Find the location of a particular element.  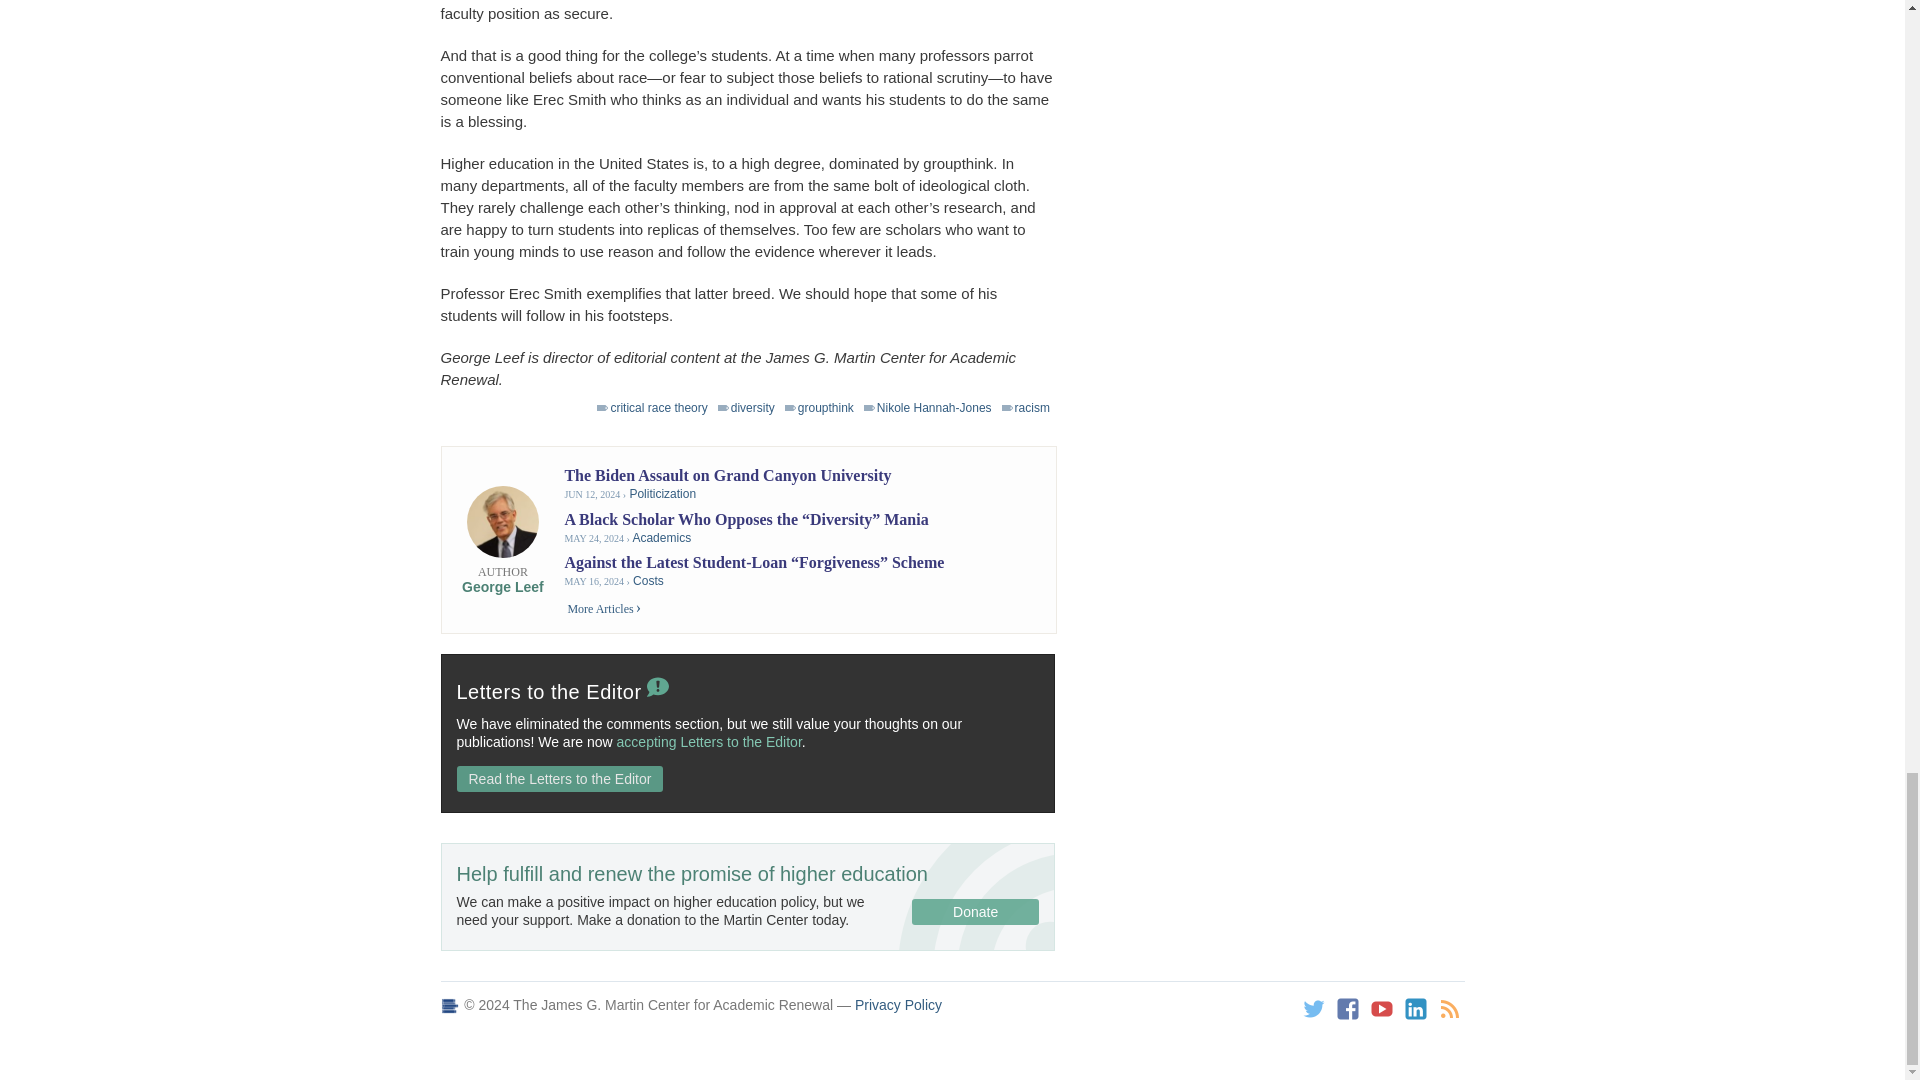

groupthink is located at coordinates (820, 407).